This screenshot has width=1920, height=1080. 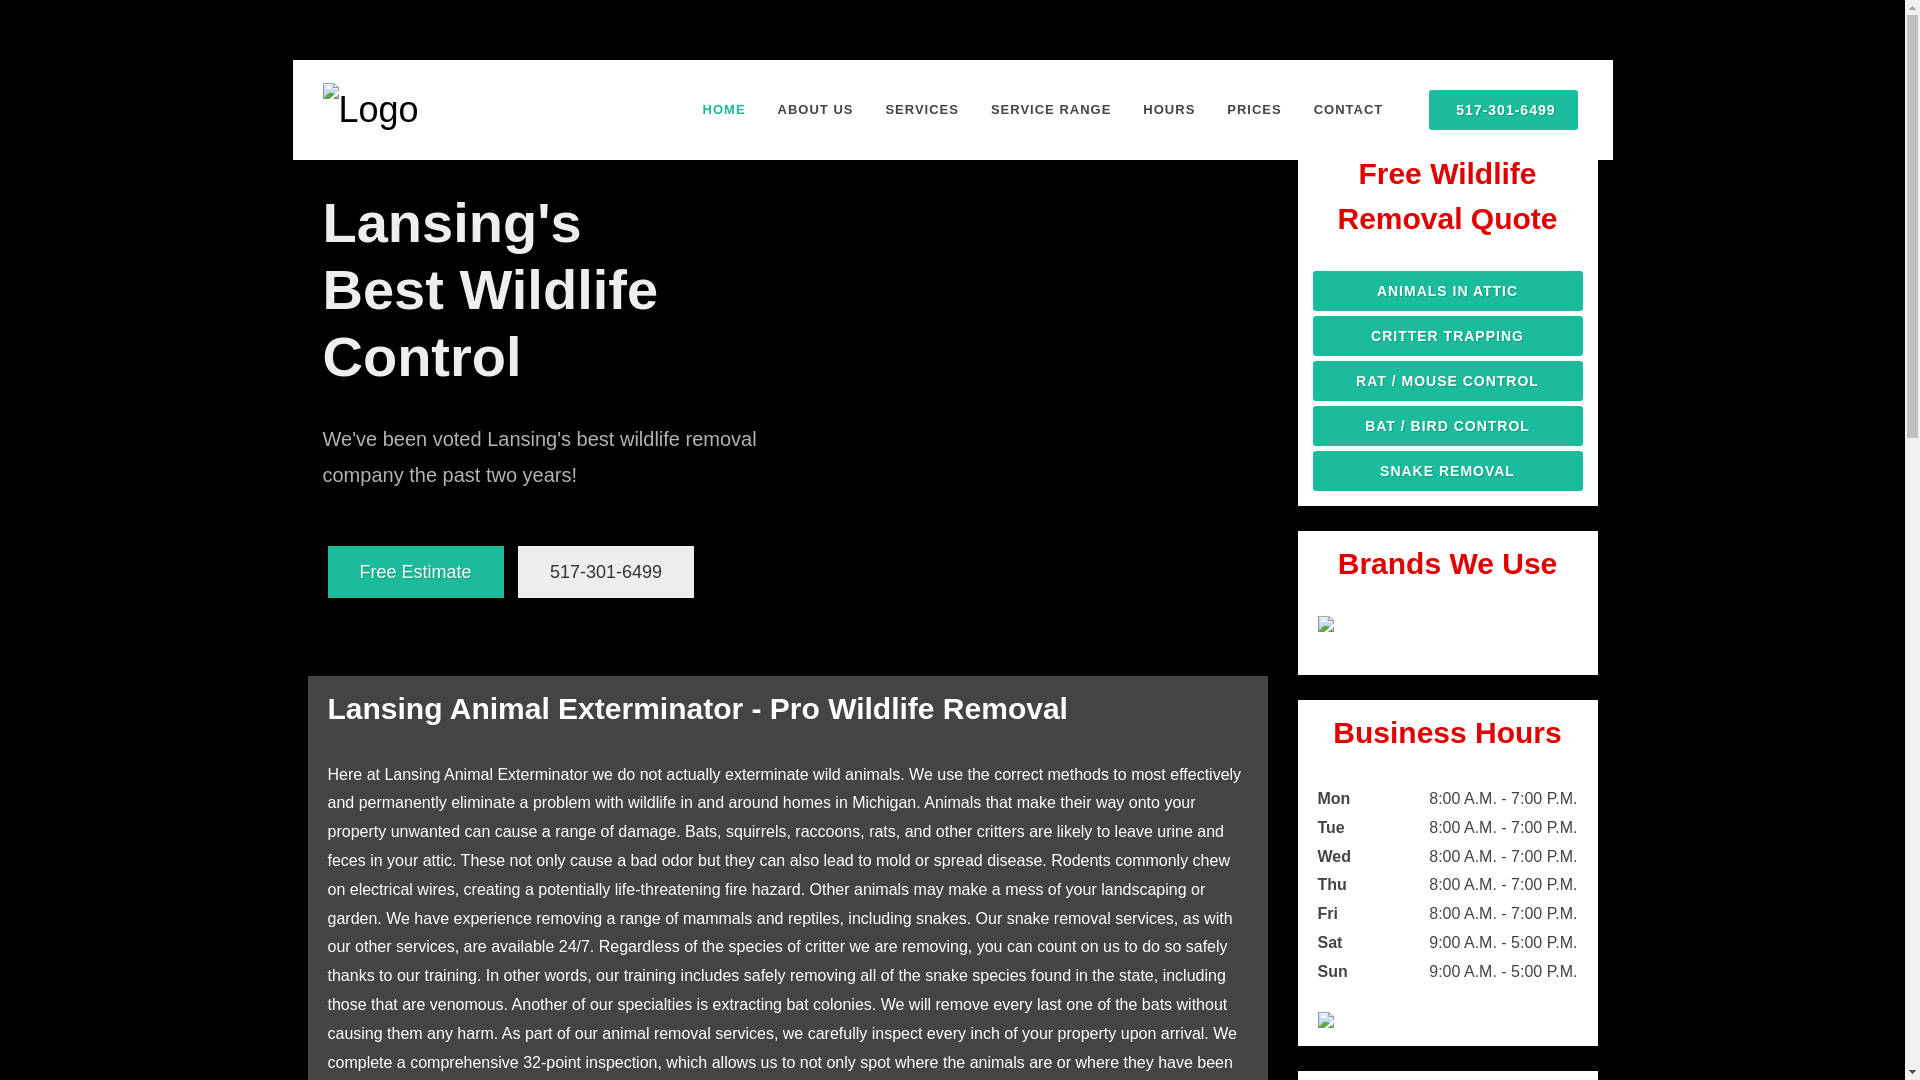 What do you see at coordinates (1168, 110) in the screenshot?
I see `HOURS` at bounding box center [1168, 110].